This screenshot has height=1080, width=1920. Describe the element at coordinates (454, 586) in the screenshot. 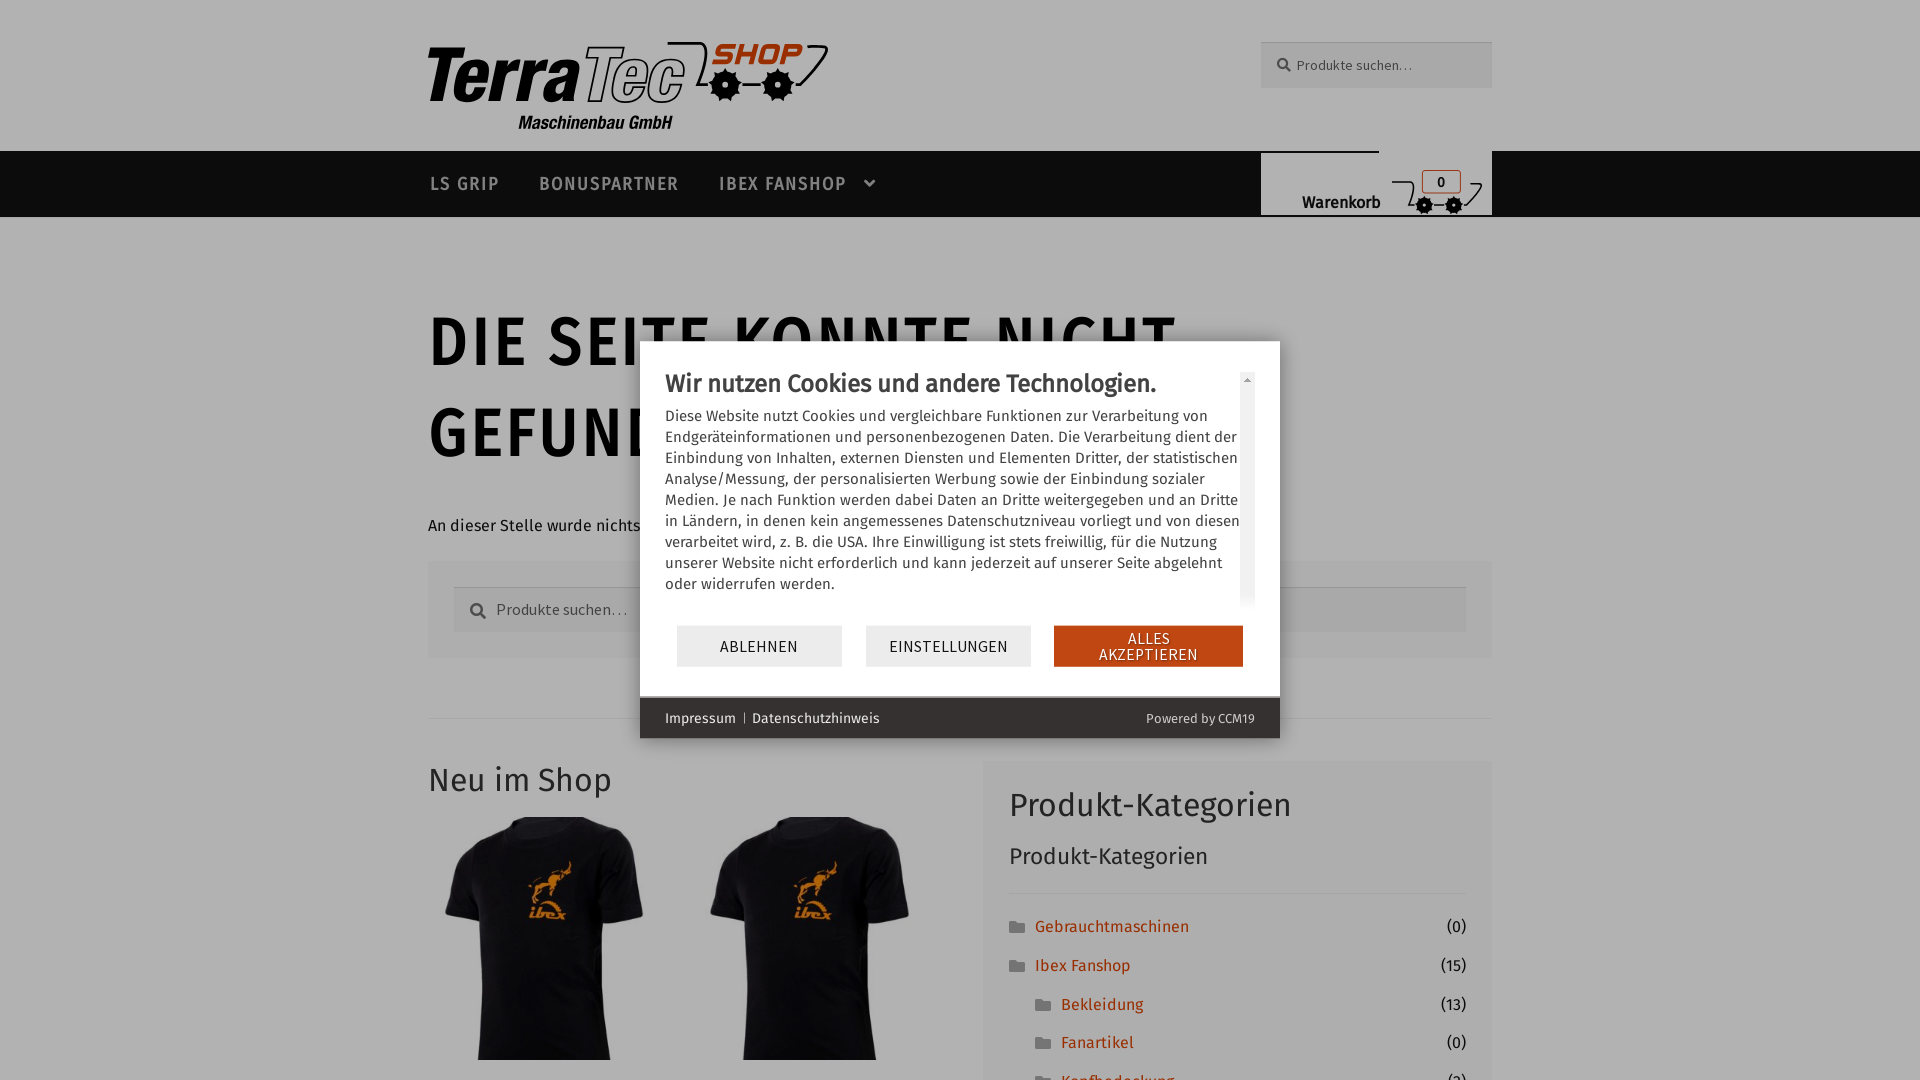

I see `Suche` at that location.